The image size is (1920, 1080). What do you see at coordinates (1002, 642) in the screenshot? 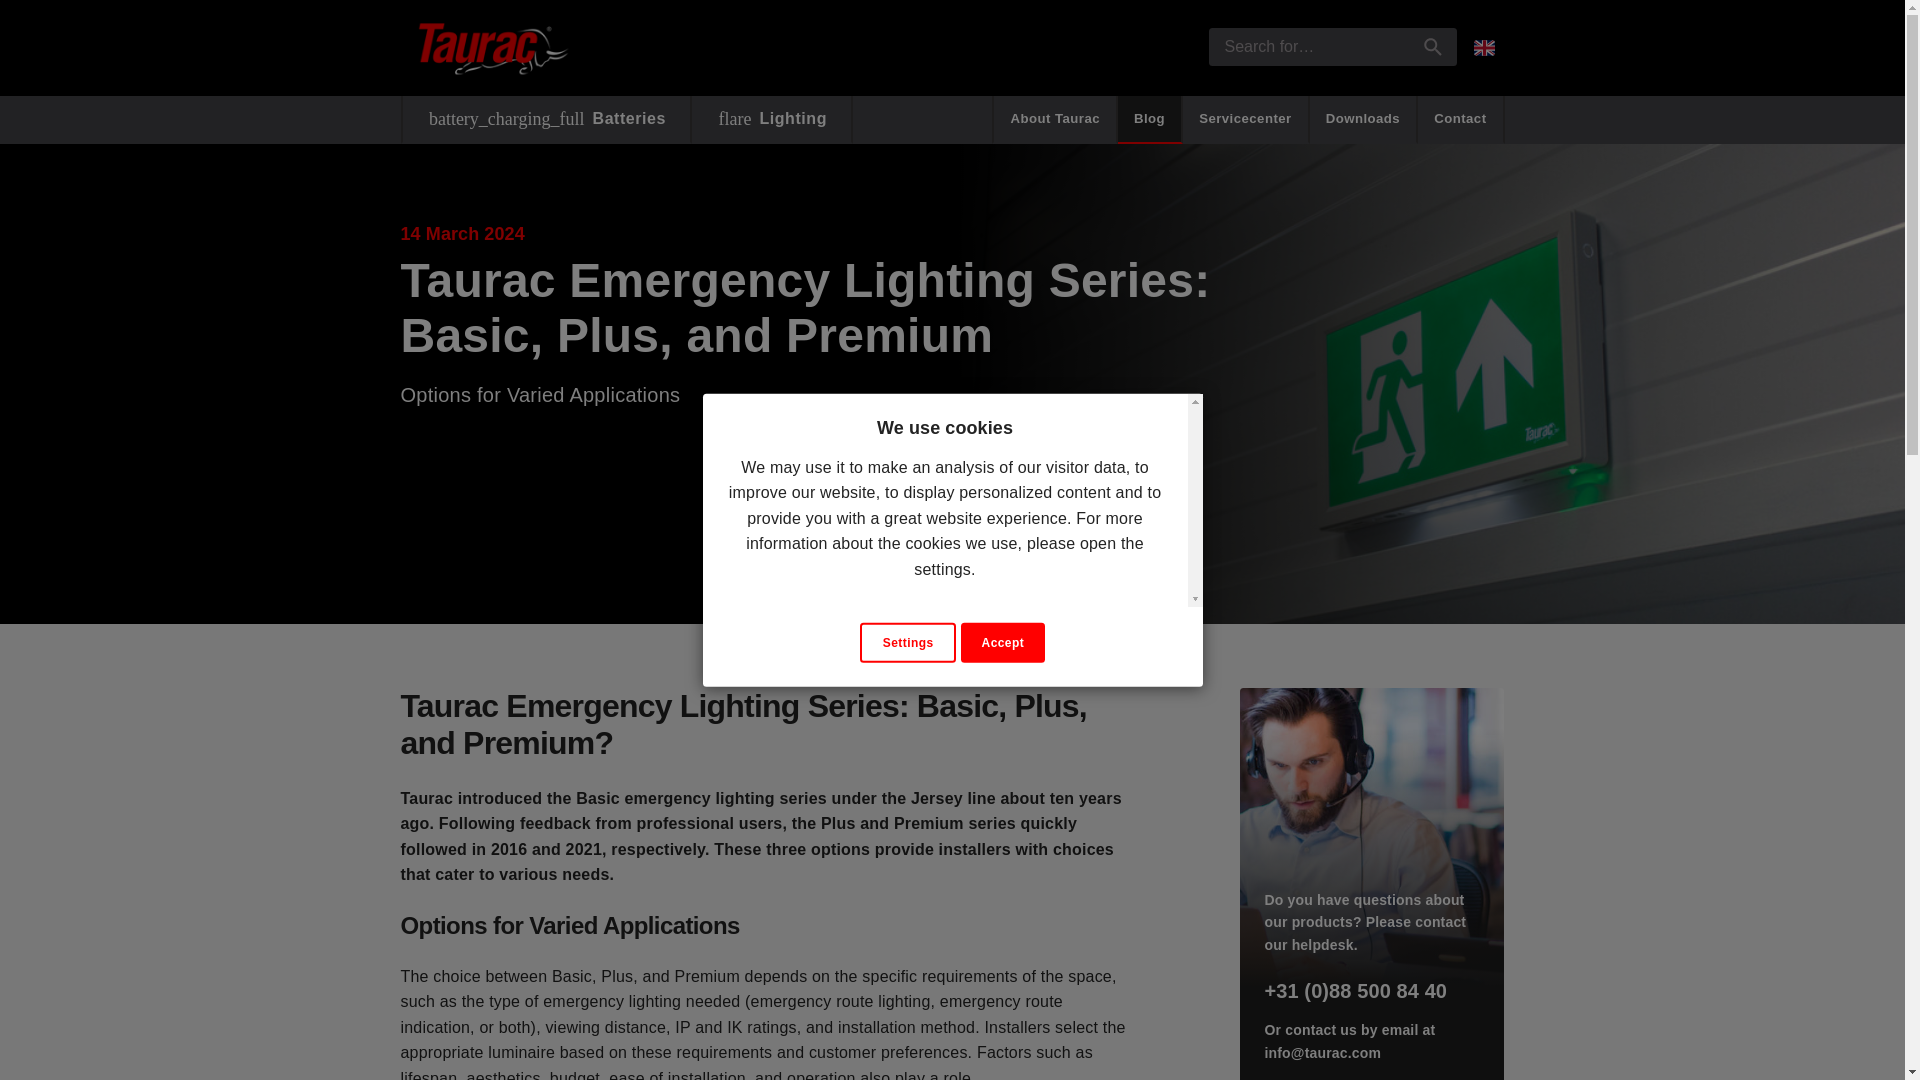
I see `Accept` at bounding box center [1002, 642].